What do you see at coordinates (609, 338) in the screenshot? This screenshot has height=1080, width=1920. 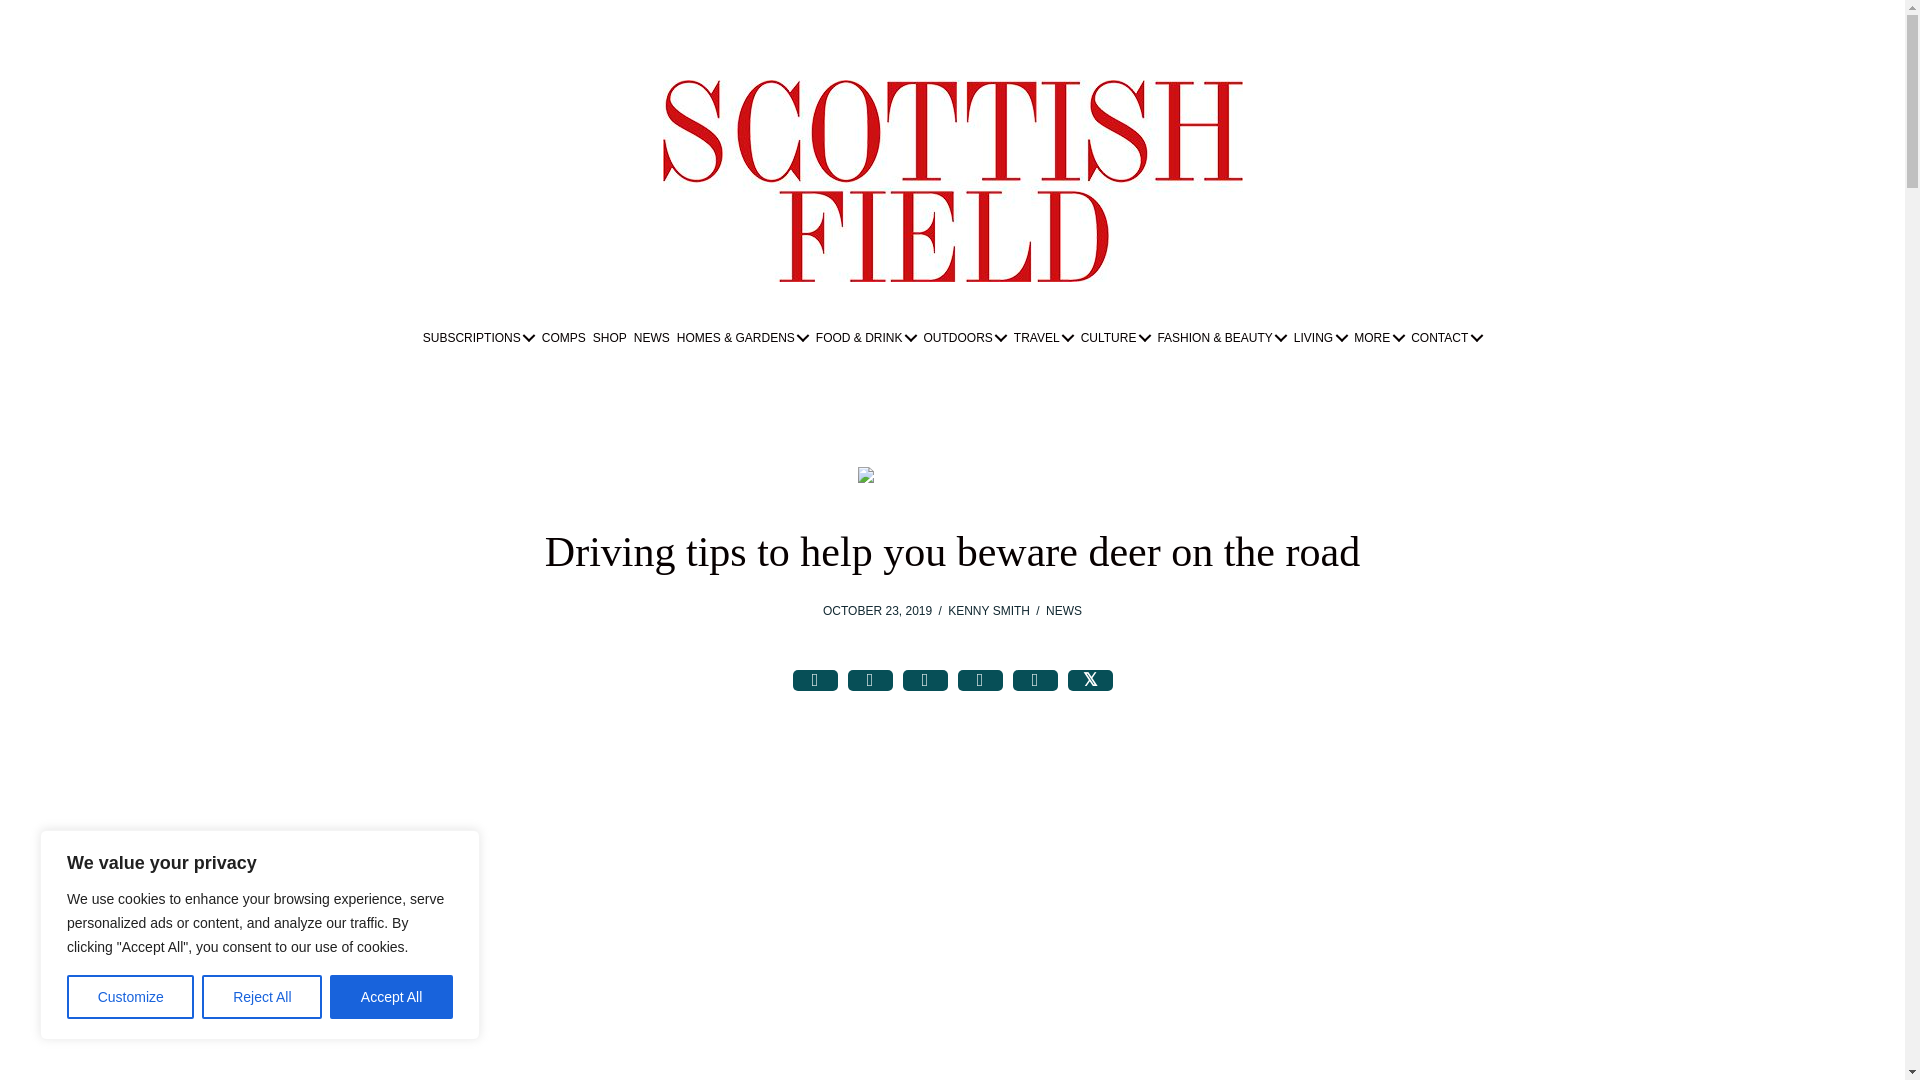 I see `SHOP` at bounding box center [609, 338].